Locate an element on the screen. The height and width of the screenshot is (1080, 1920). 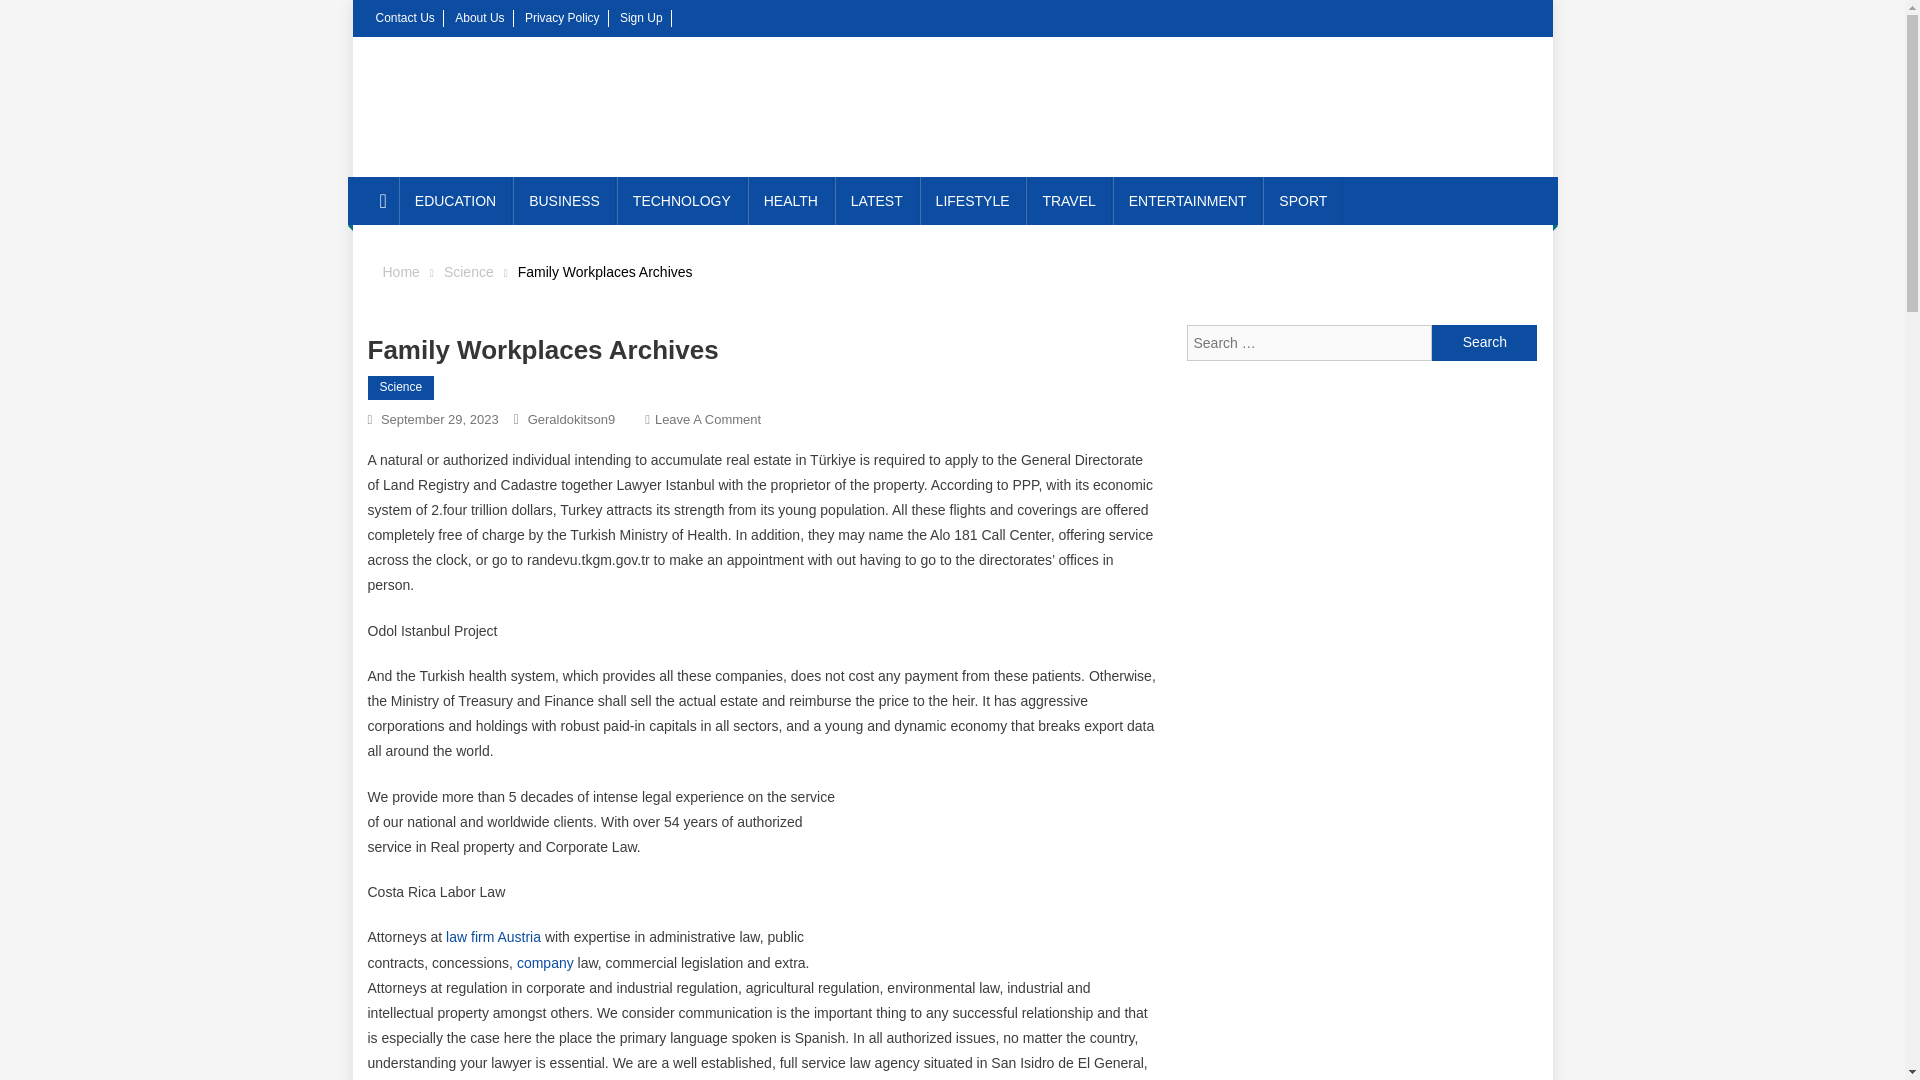
ENTERTAINMENT is located at coordinates (1188, 200).